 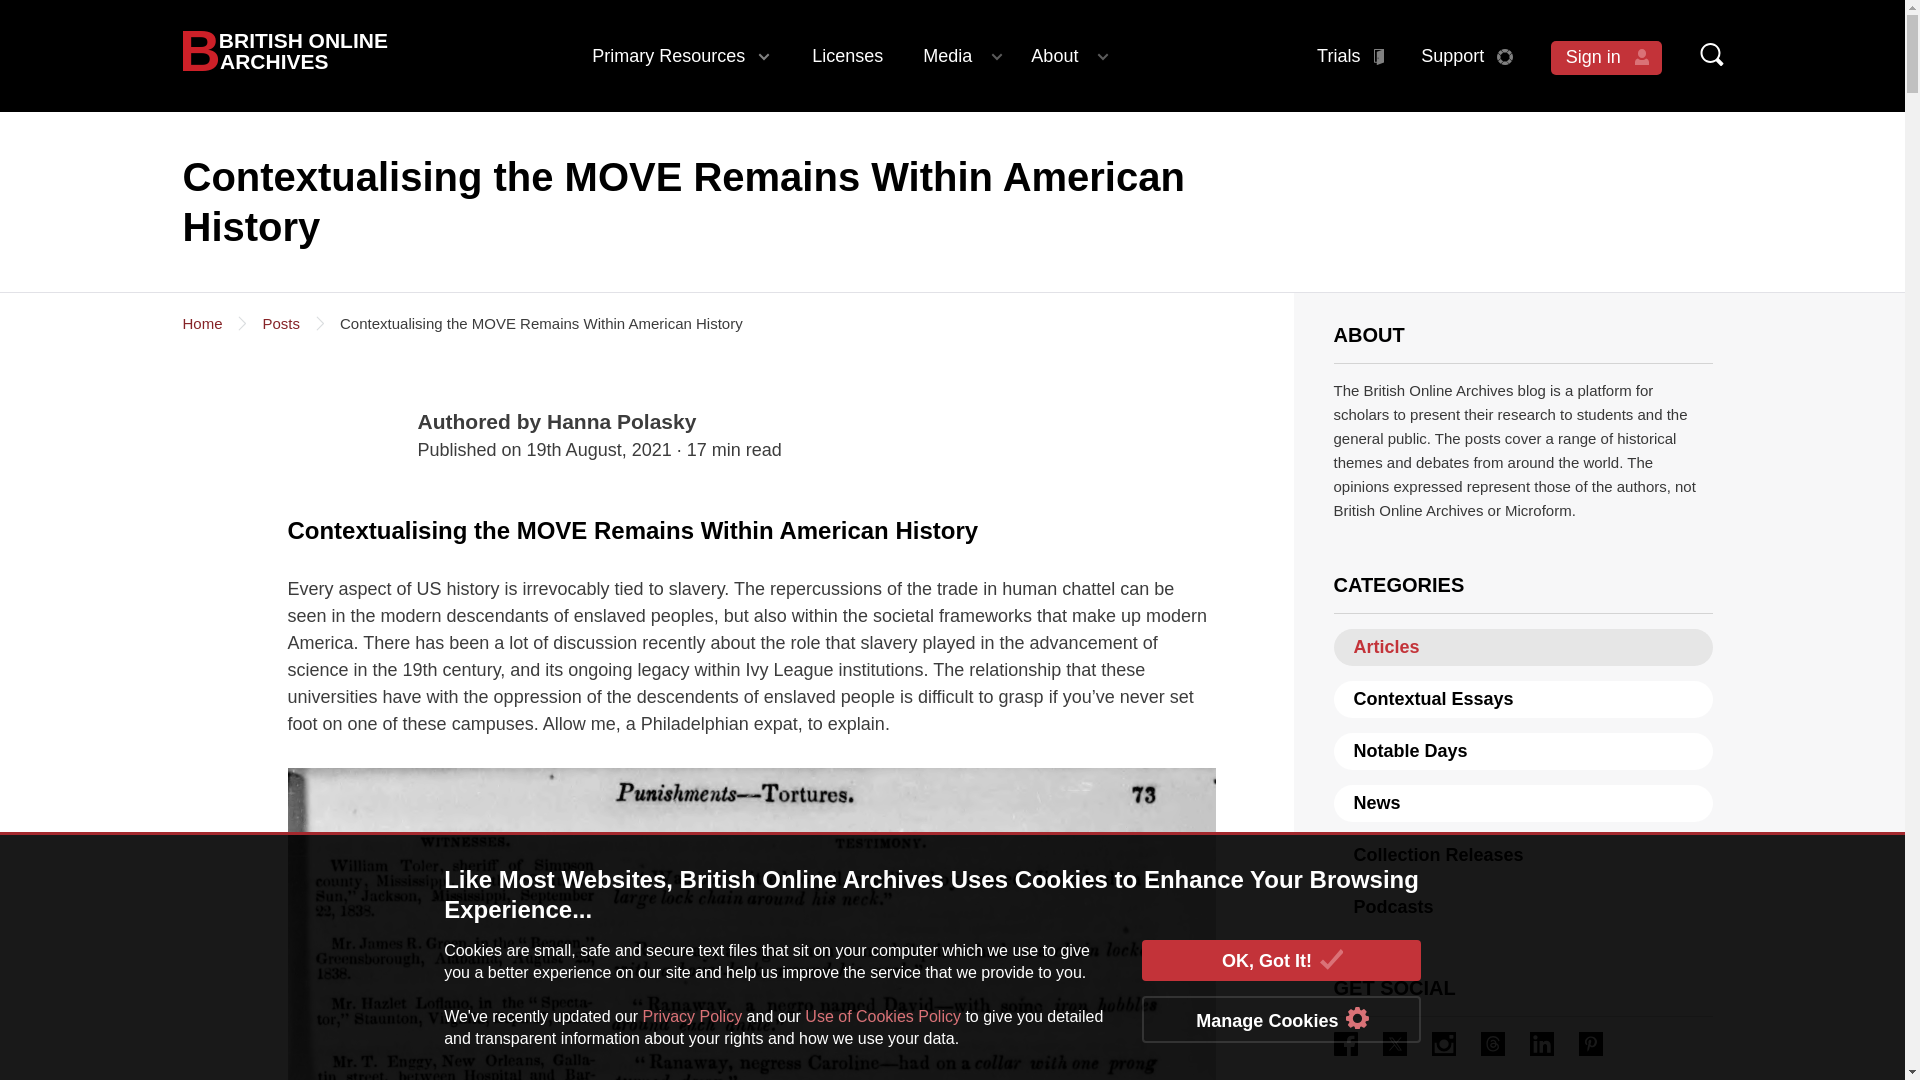 I want to click on Licenses, so click(x=846, y=56).